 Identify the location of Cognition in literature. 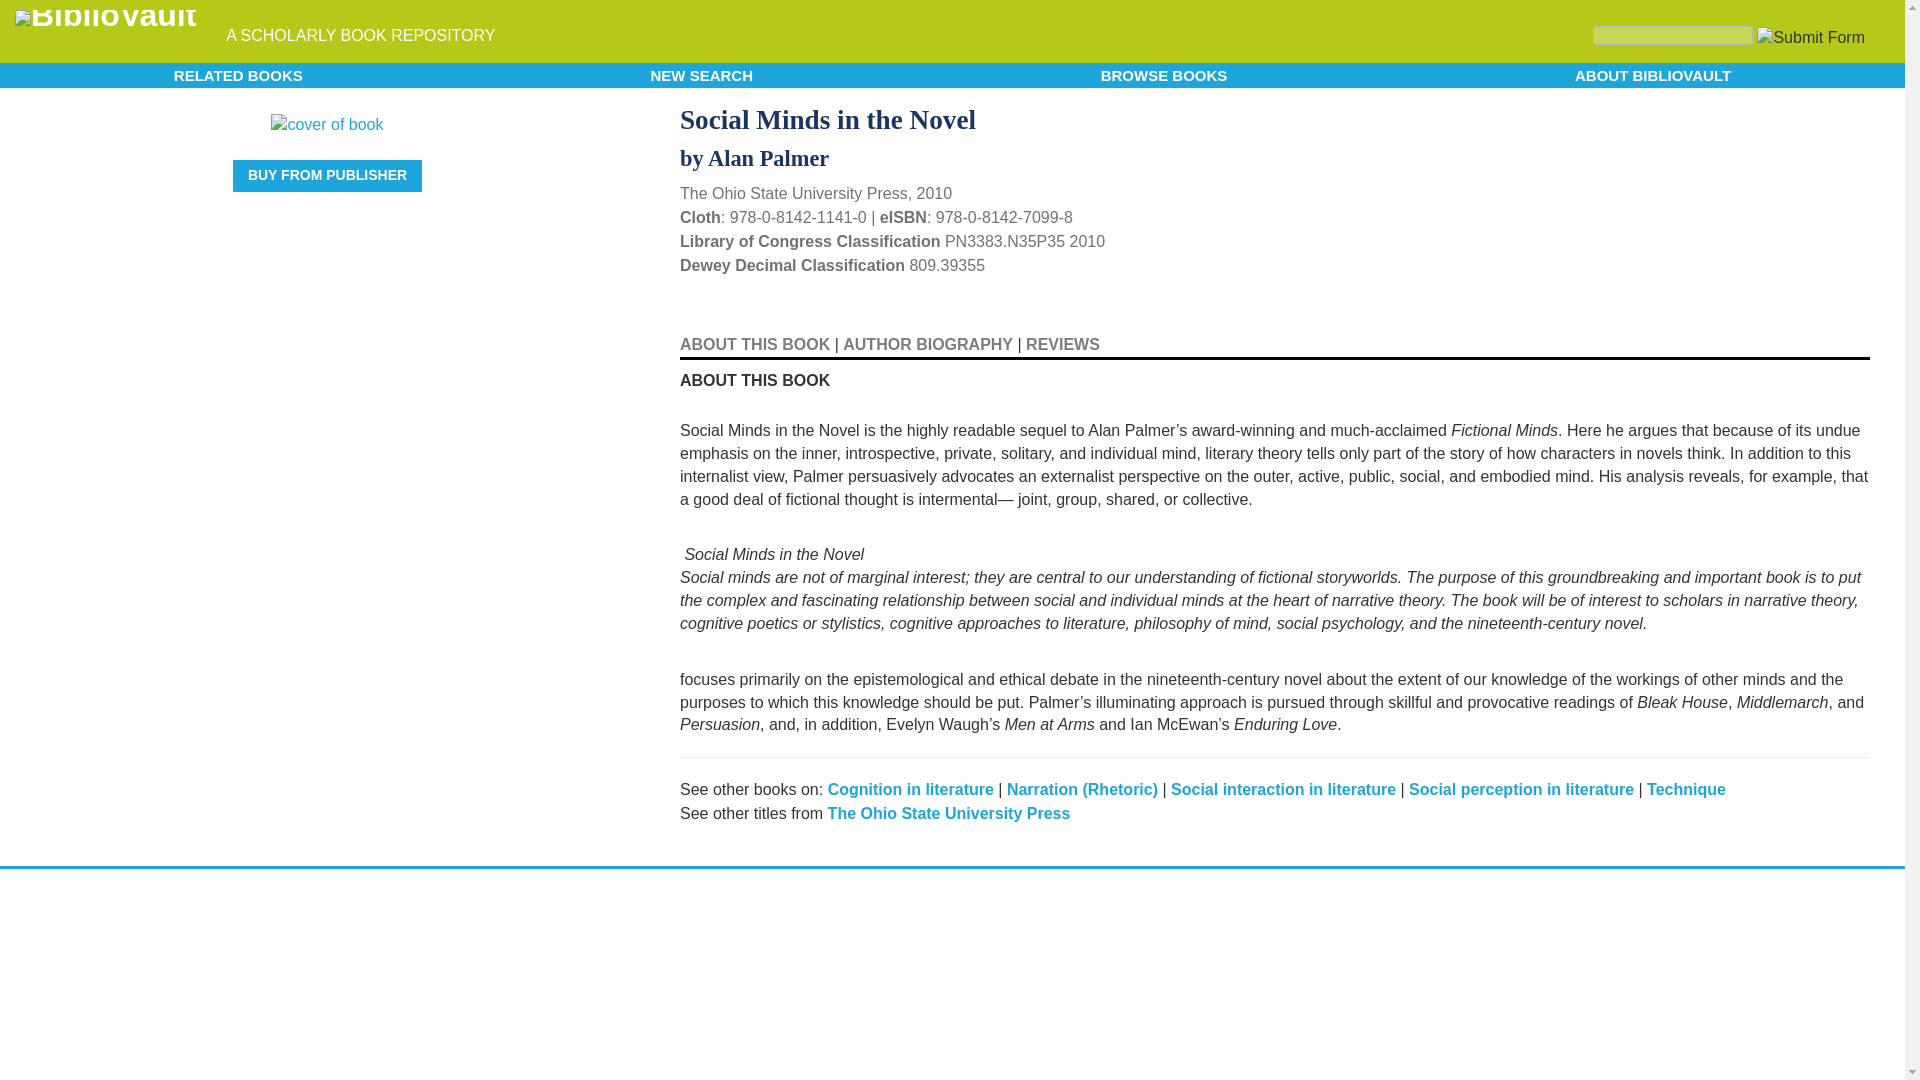
(910, 789).